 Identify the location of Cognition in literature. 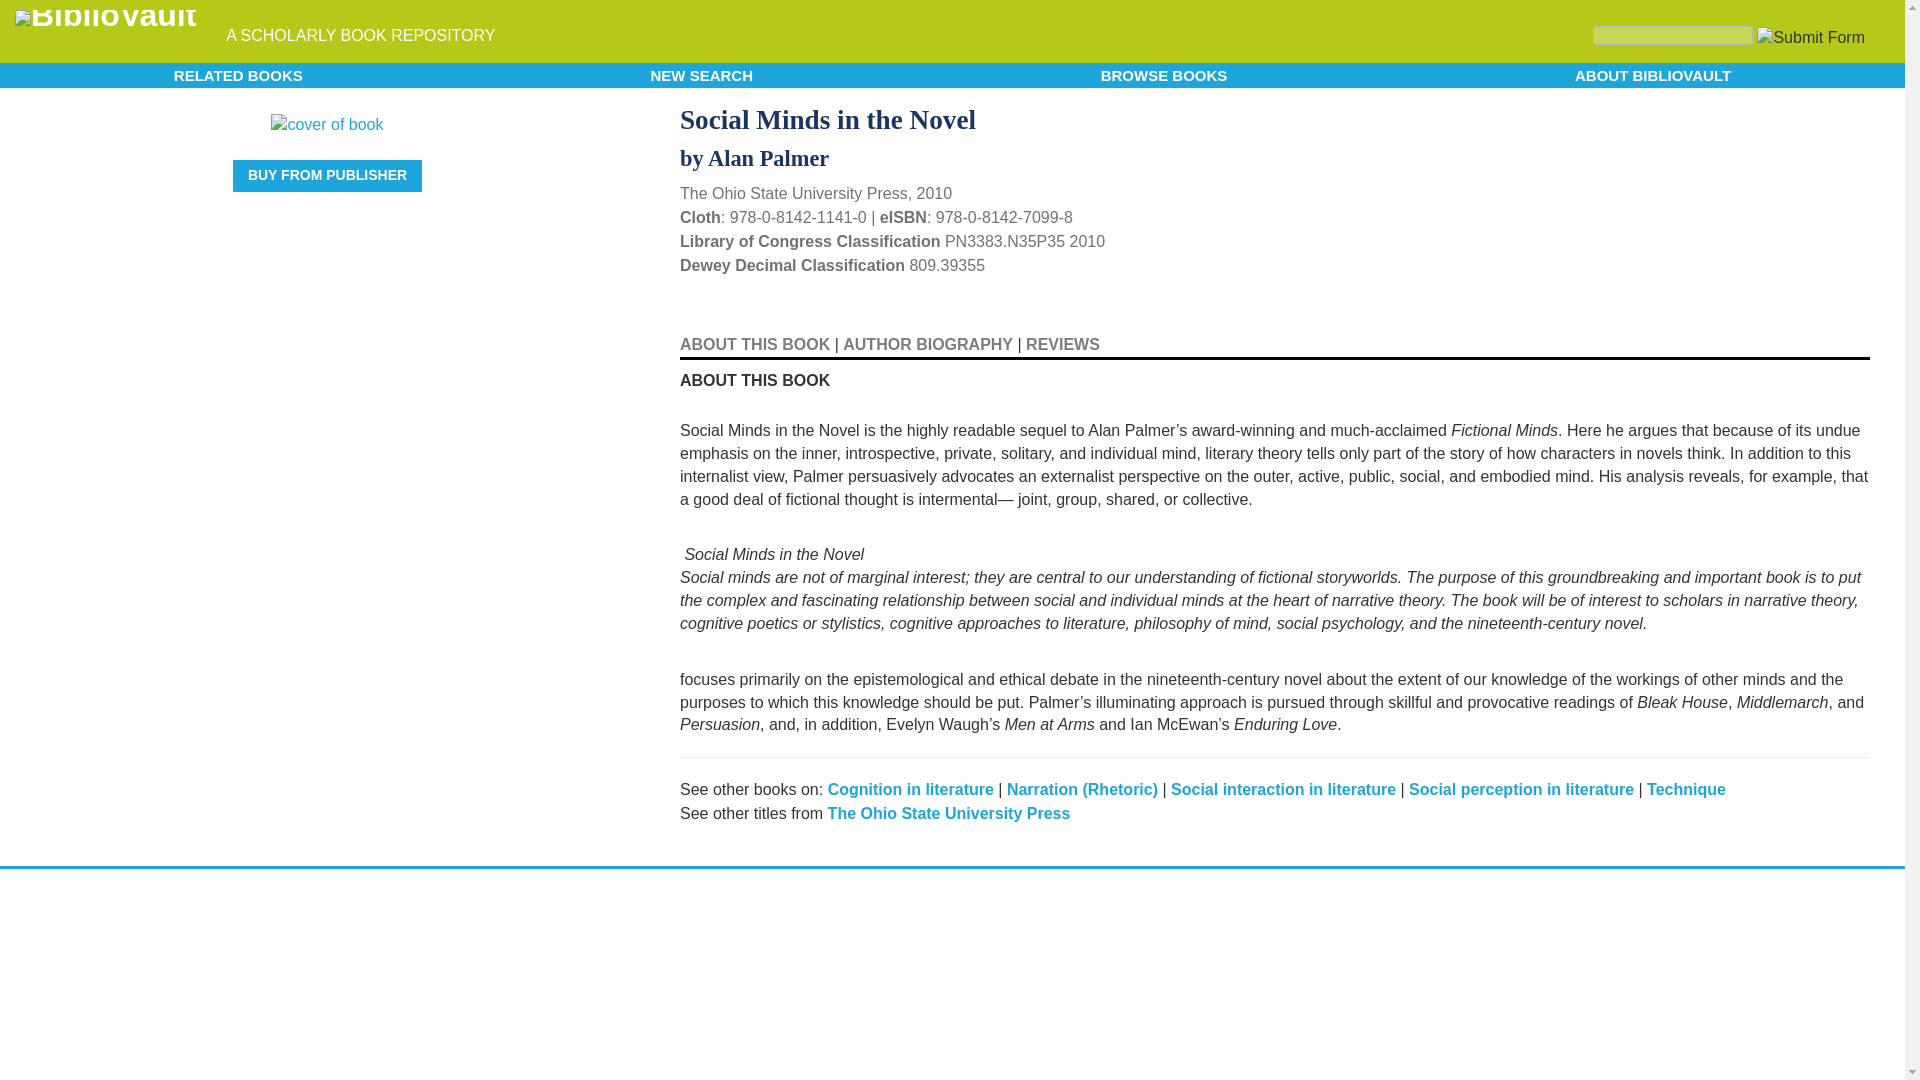
(910, 789).